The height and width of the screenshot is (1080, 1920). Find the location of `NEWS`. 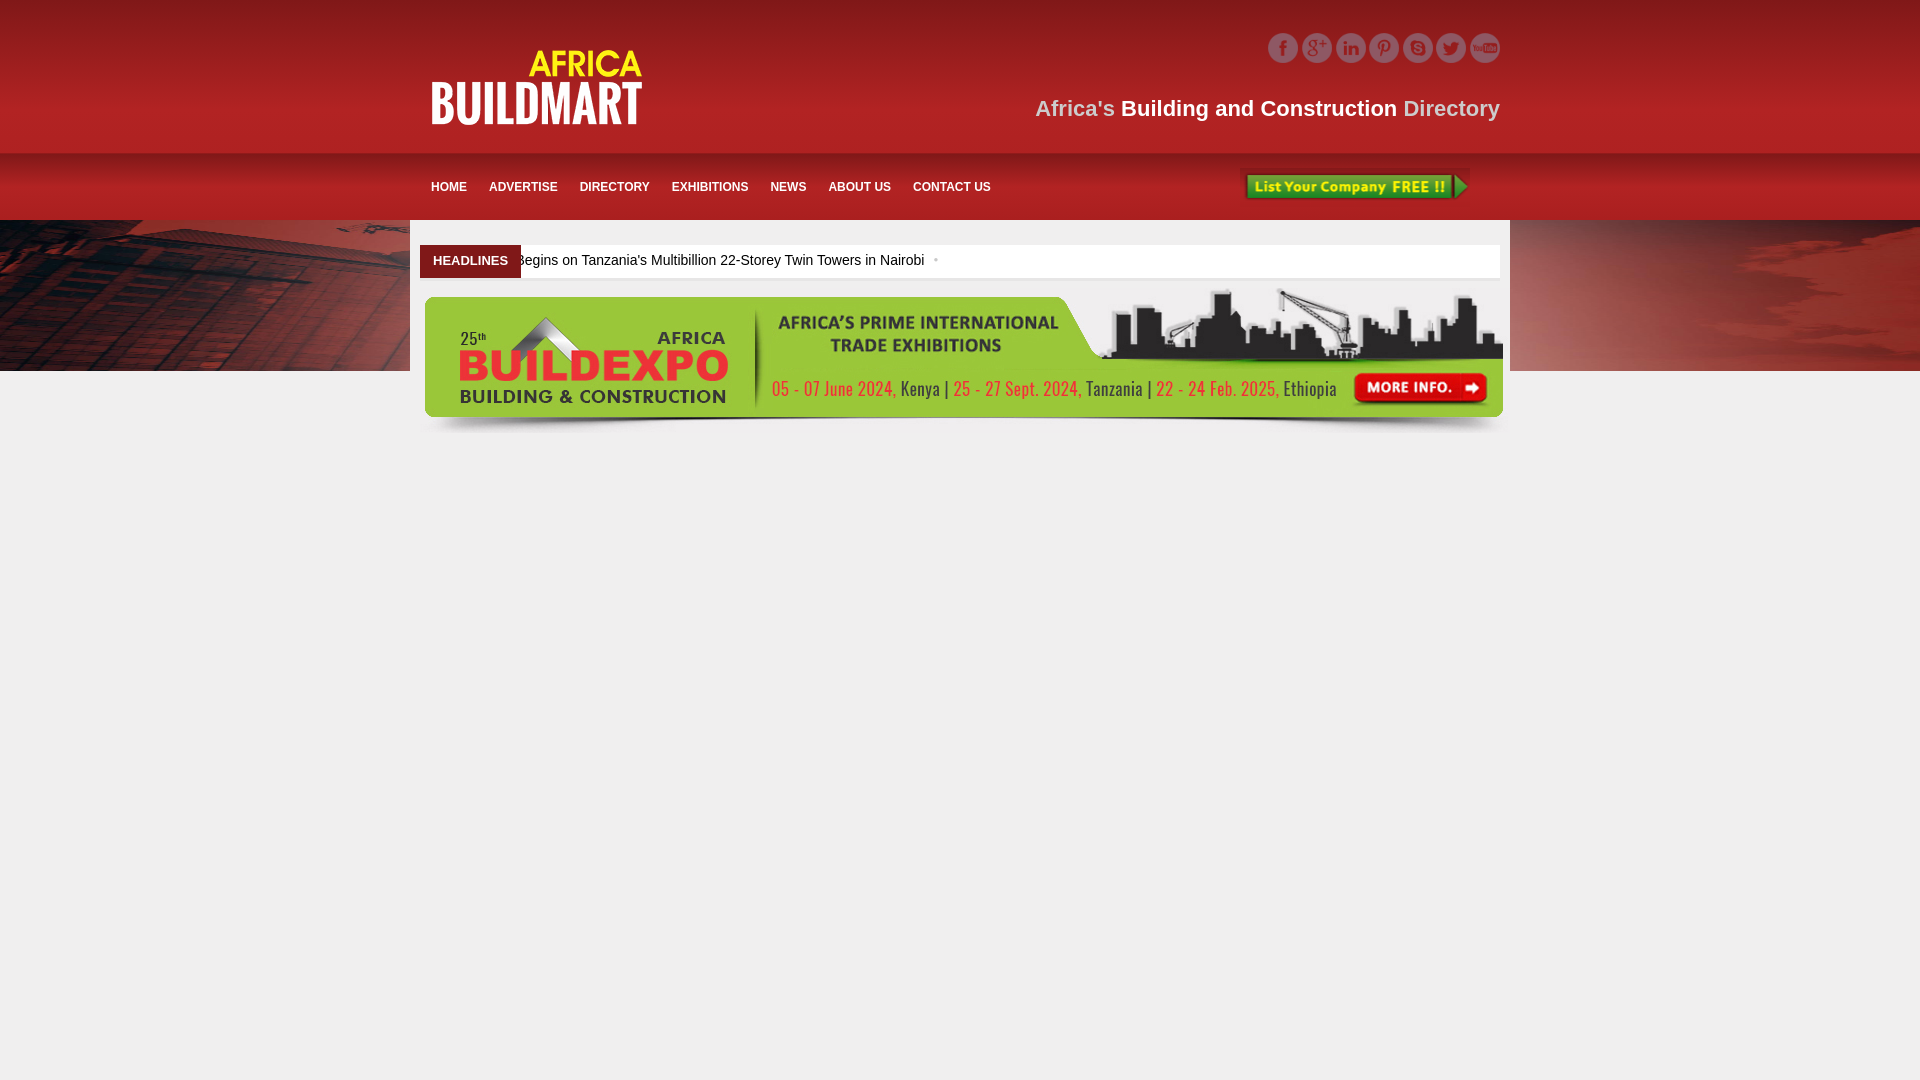

NEWS is located at coordinates (788, 186).